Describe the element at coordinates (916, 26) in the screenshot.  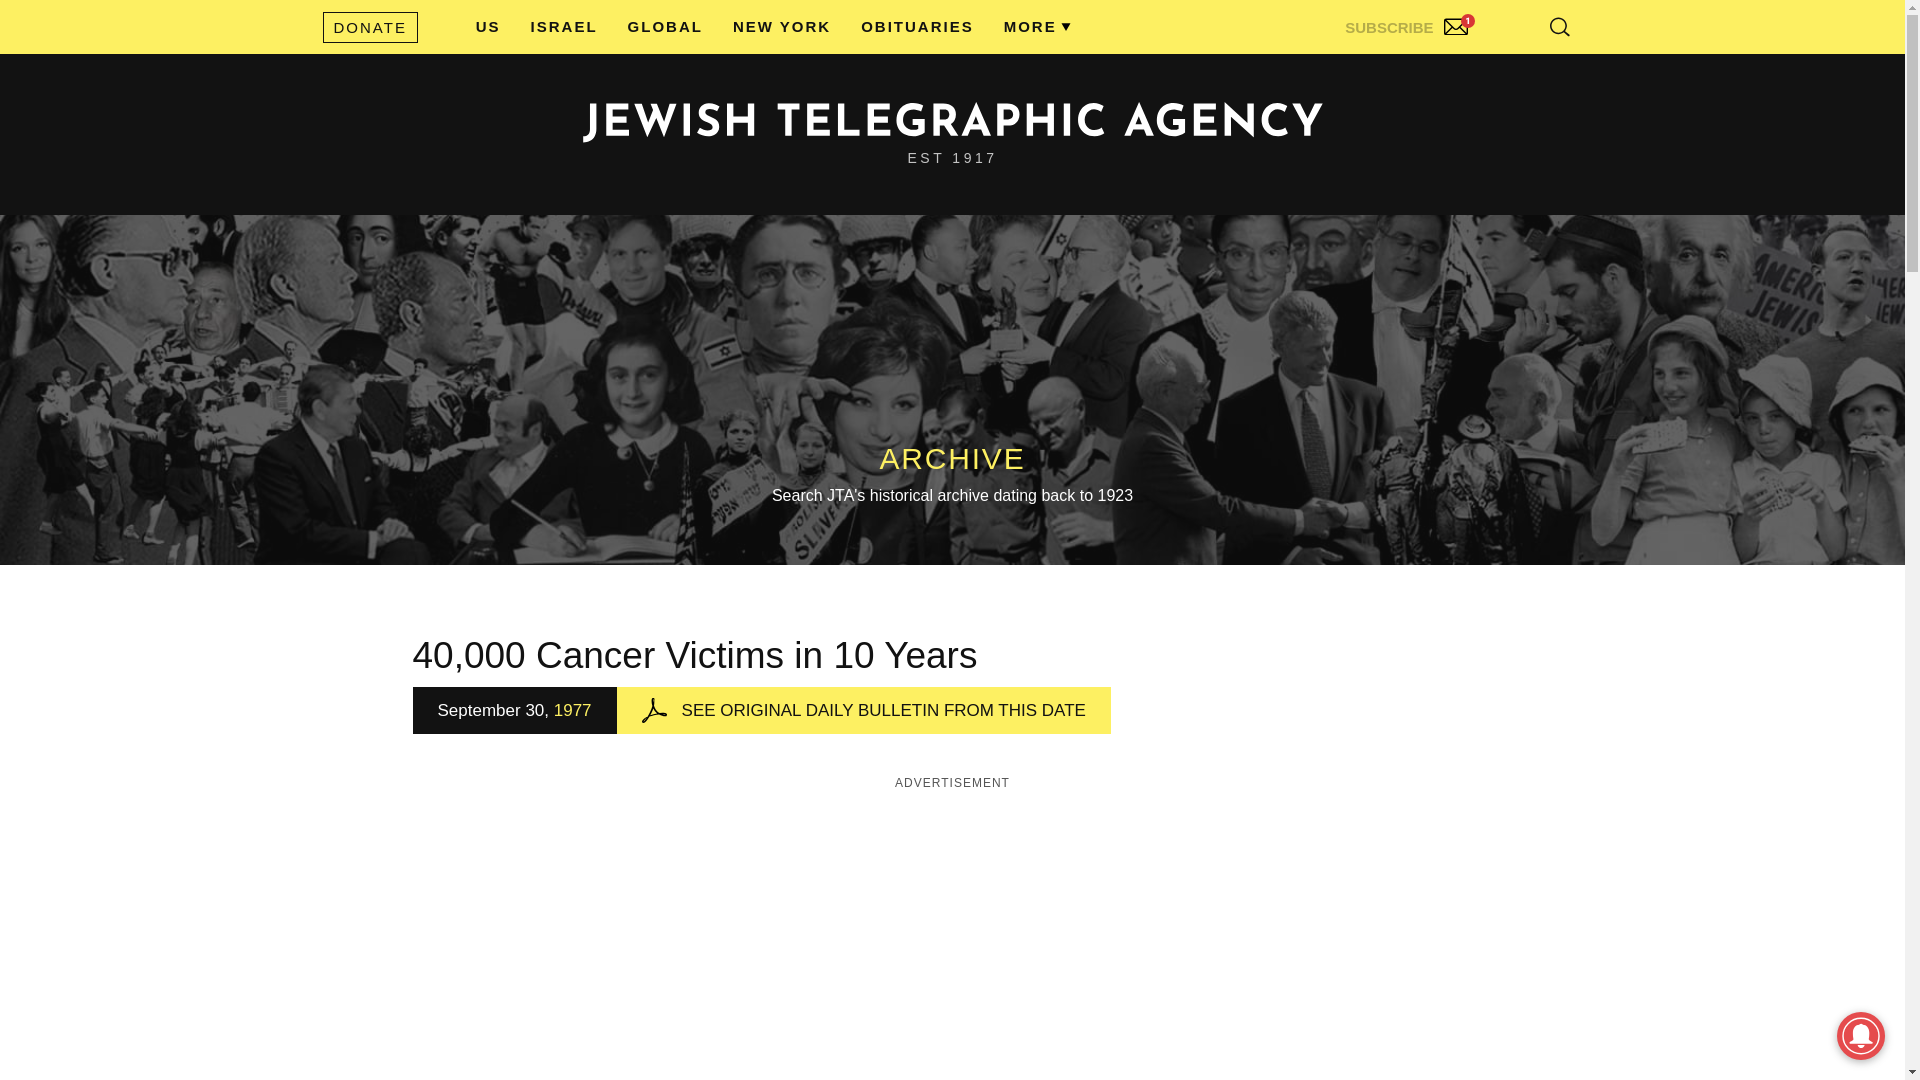
I see `OBITUARIES` at that location.